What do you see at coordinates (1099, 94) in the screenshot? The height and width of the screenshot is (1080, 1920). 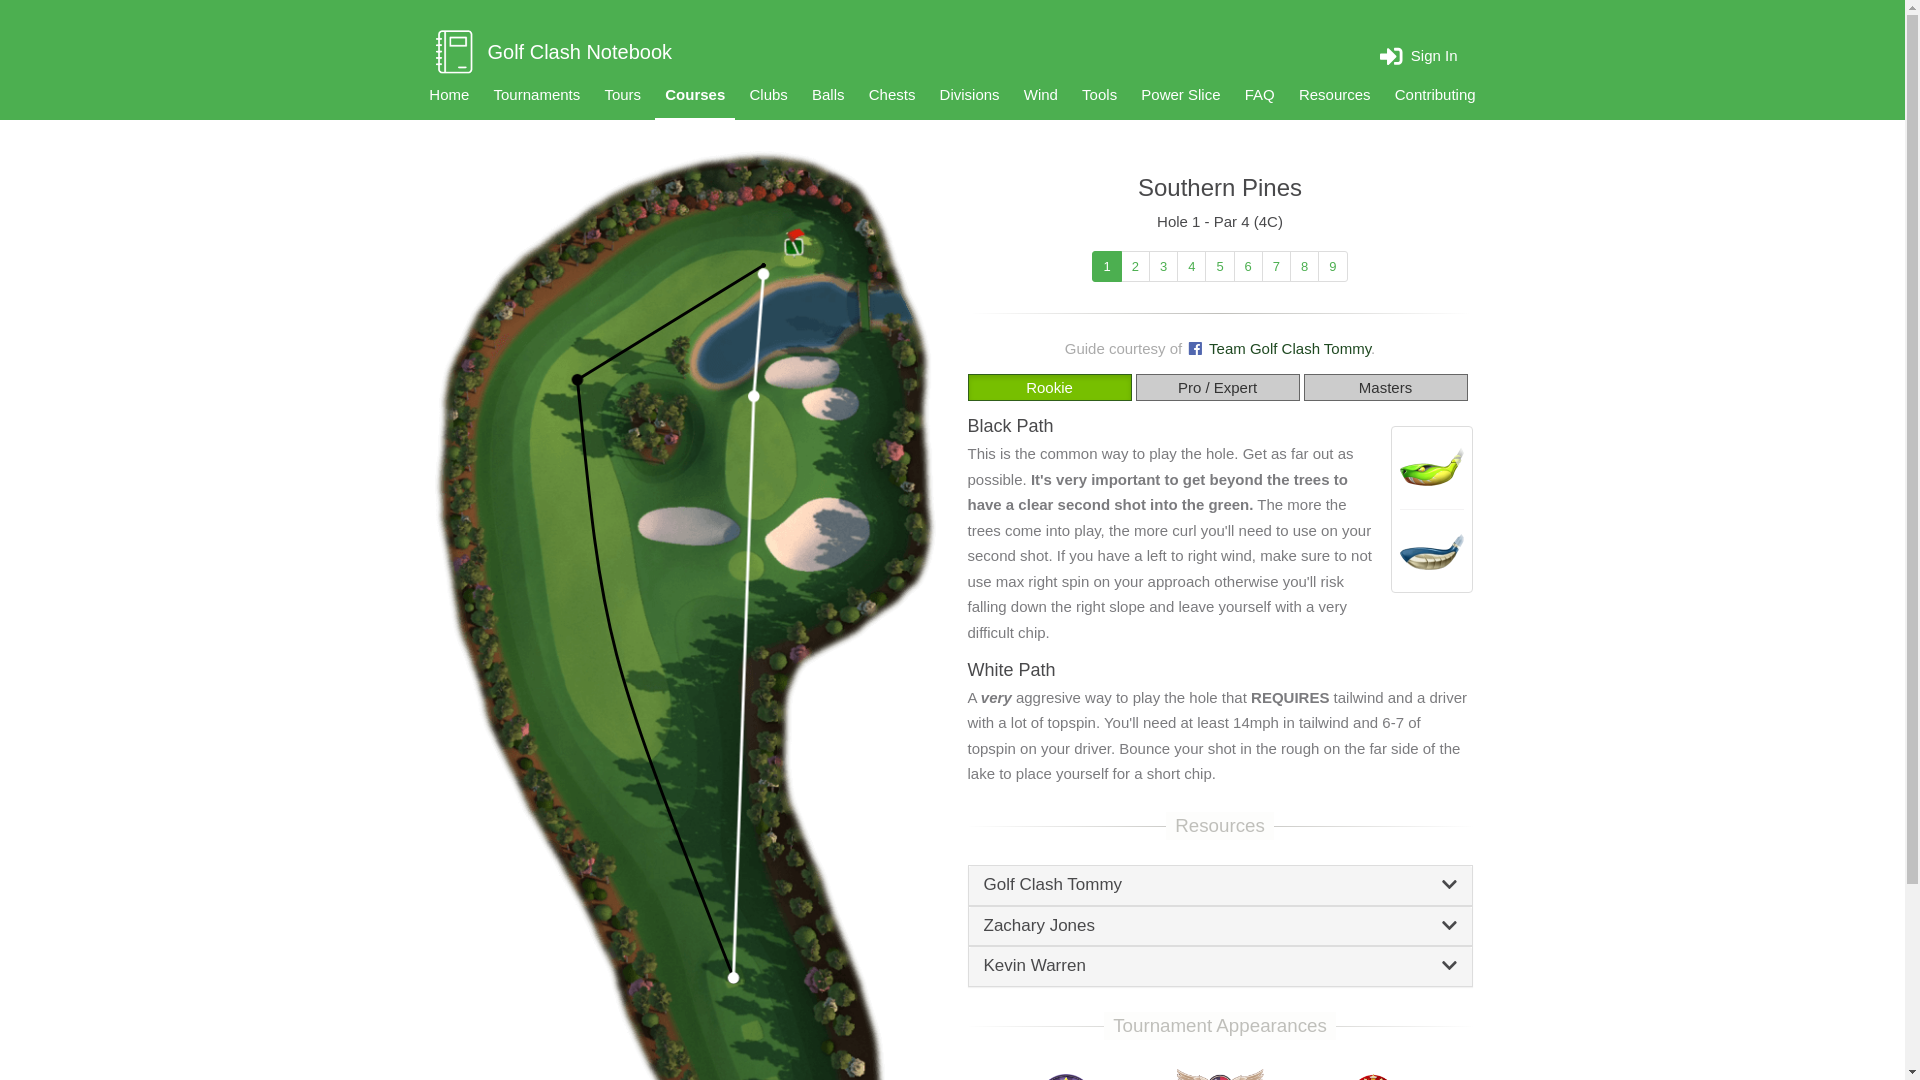 I see `Tools` at bounding box center [1099, 94].